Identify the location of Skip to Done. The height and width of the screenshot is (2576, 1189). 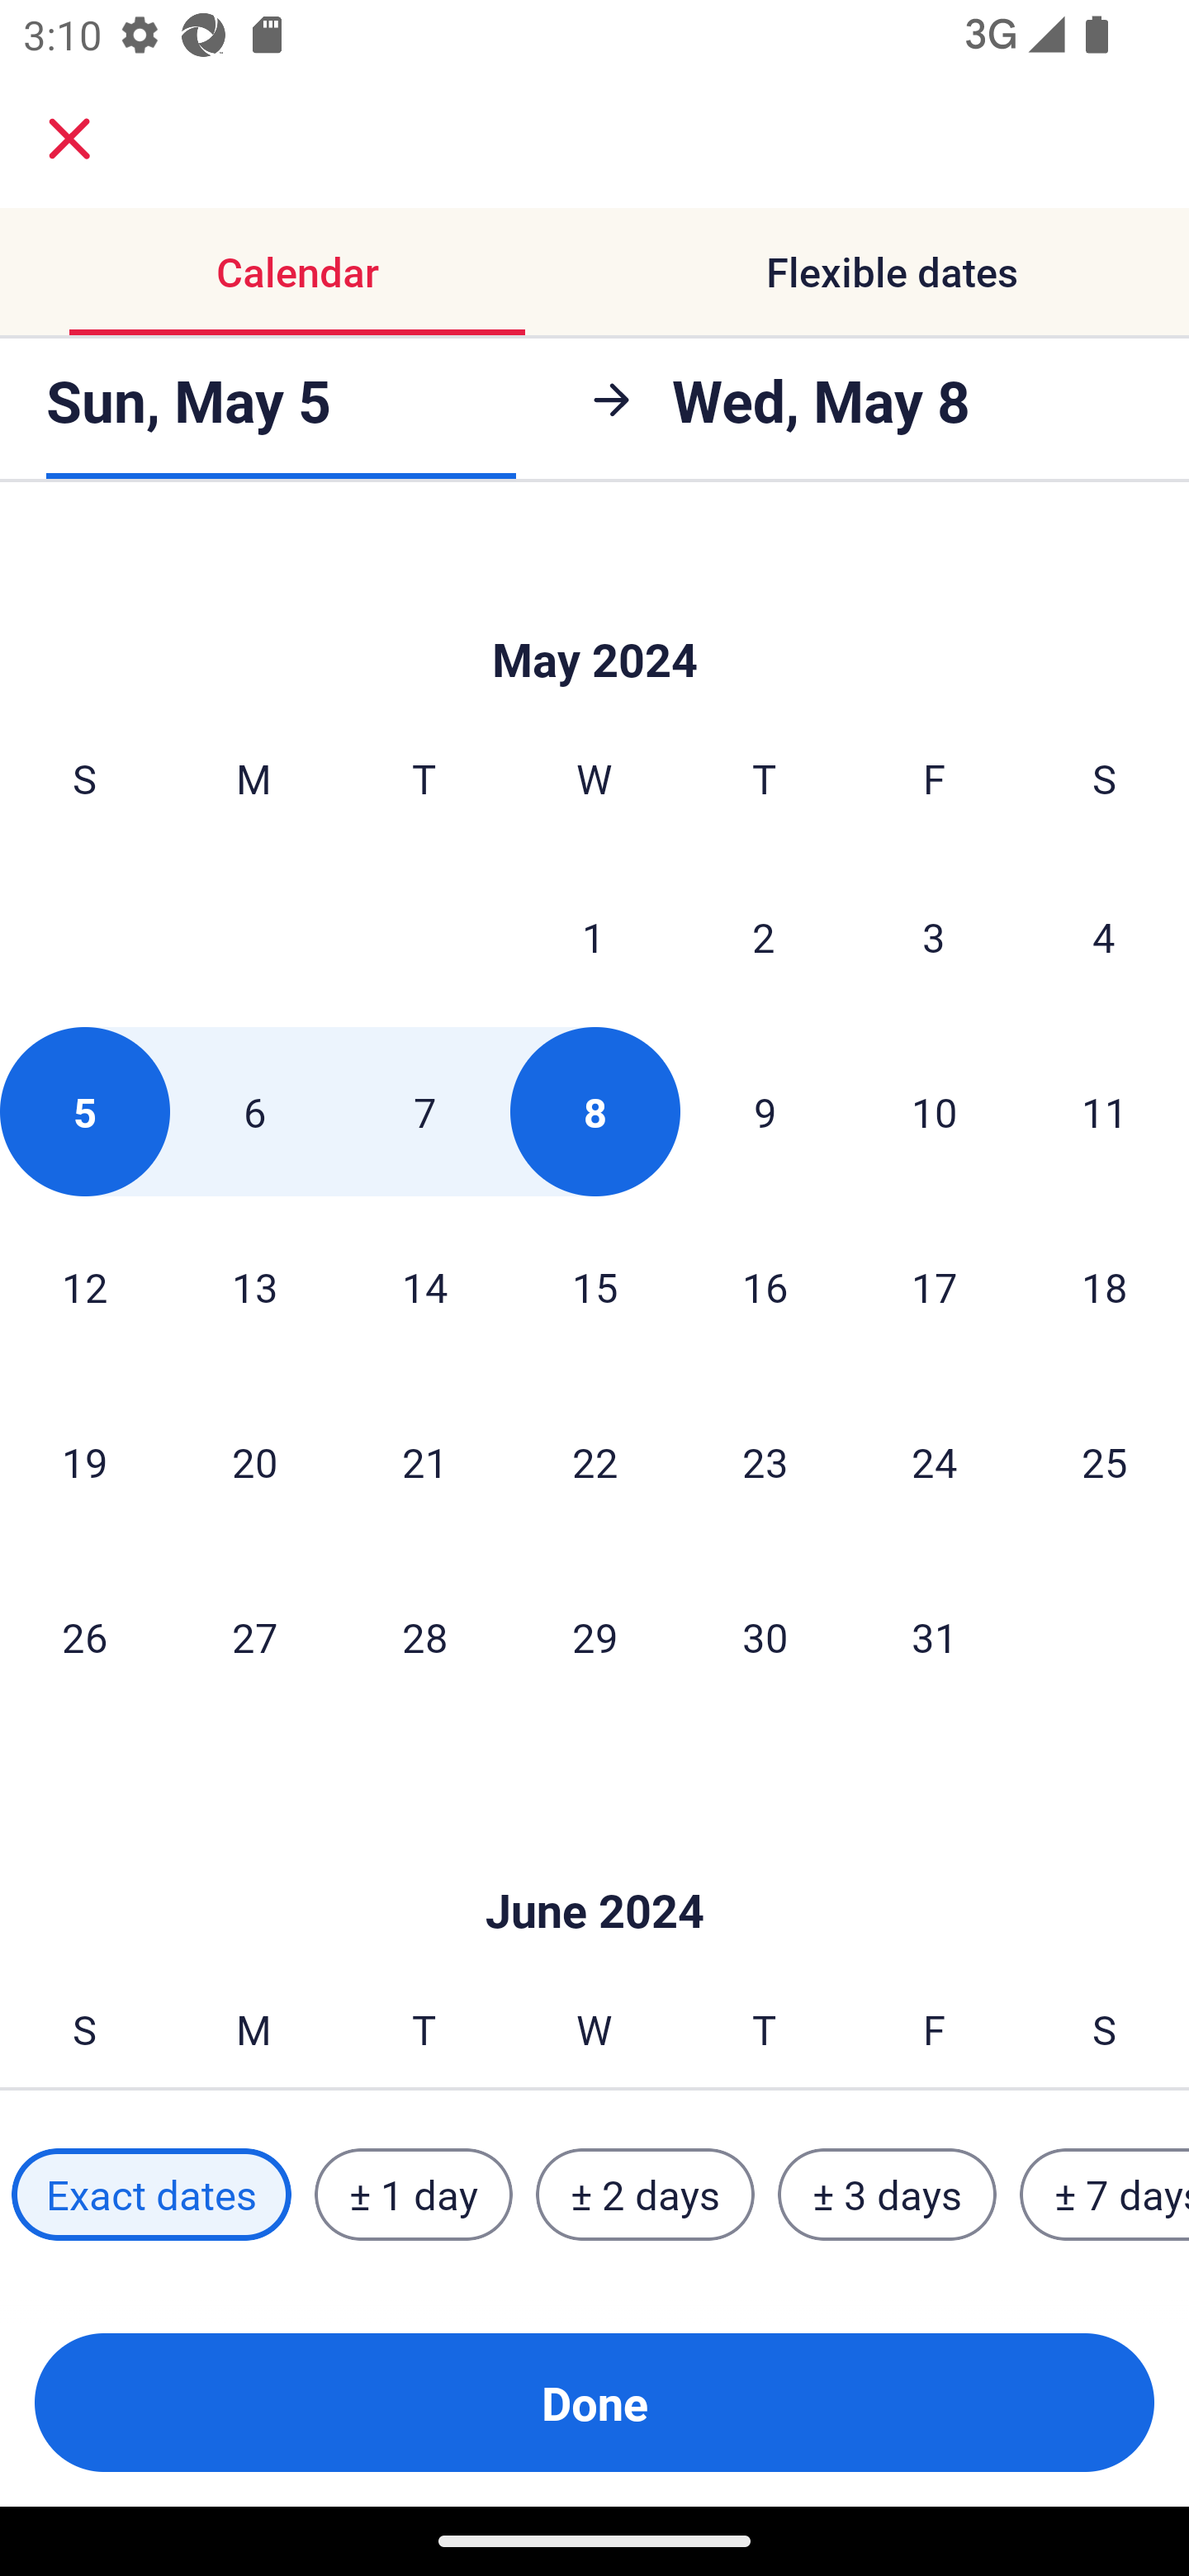
(594, 610).